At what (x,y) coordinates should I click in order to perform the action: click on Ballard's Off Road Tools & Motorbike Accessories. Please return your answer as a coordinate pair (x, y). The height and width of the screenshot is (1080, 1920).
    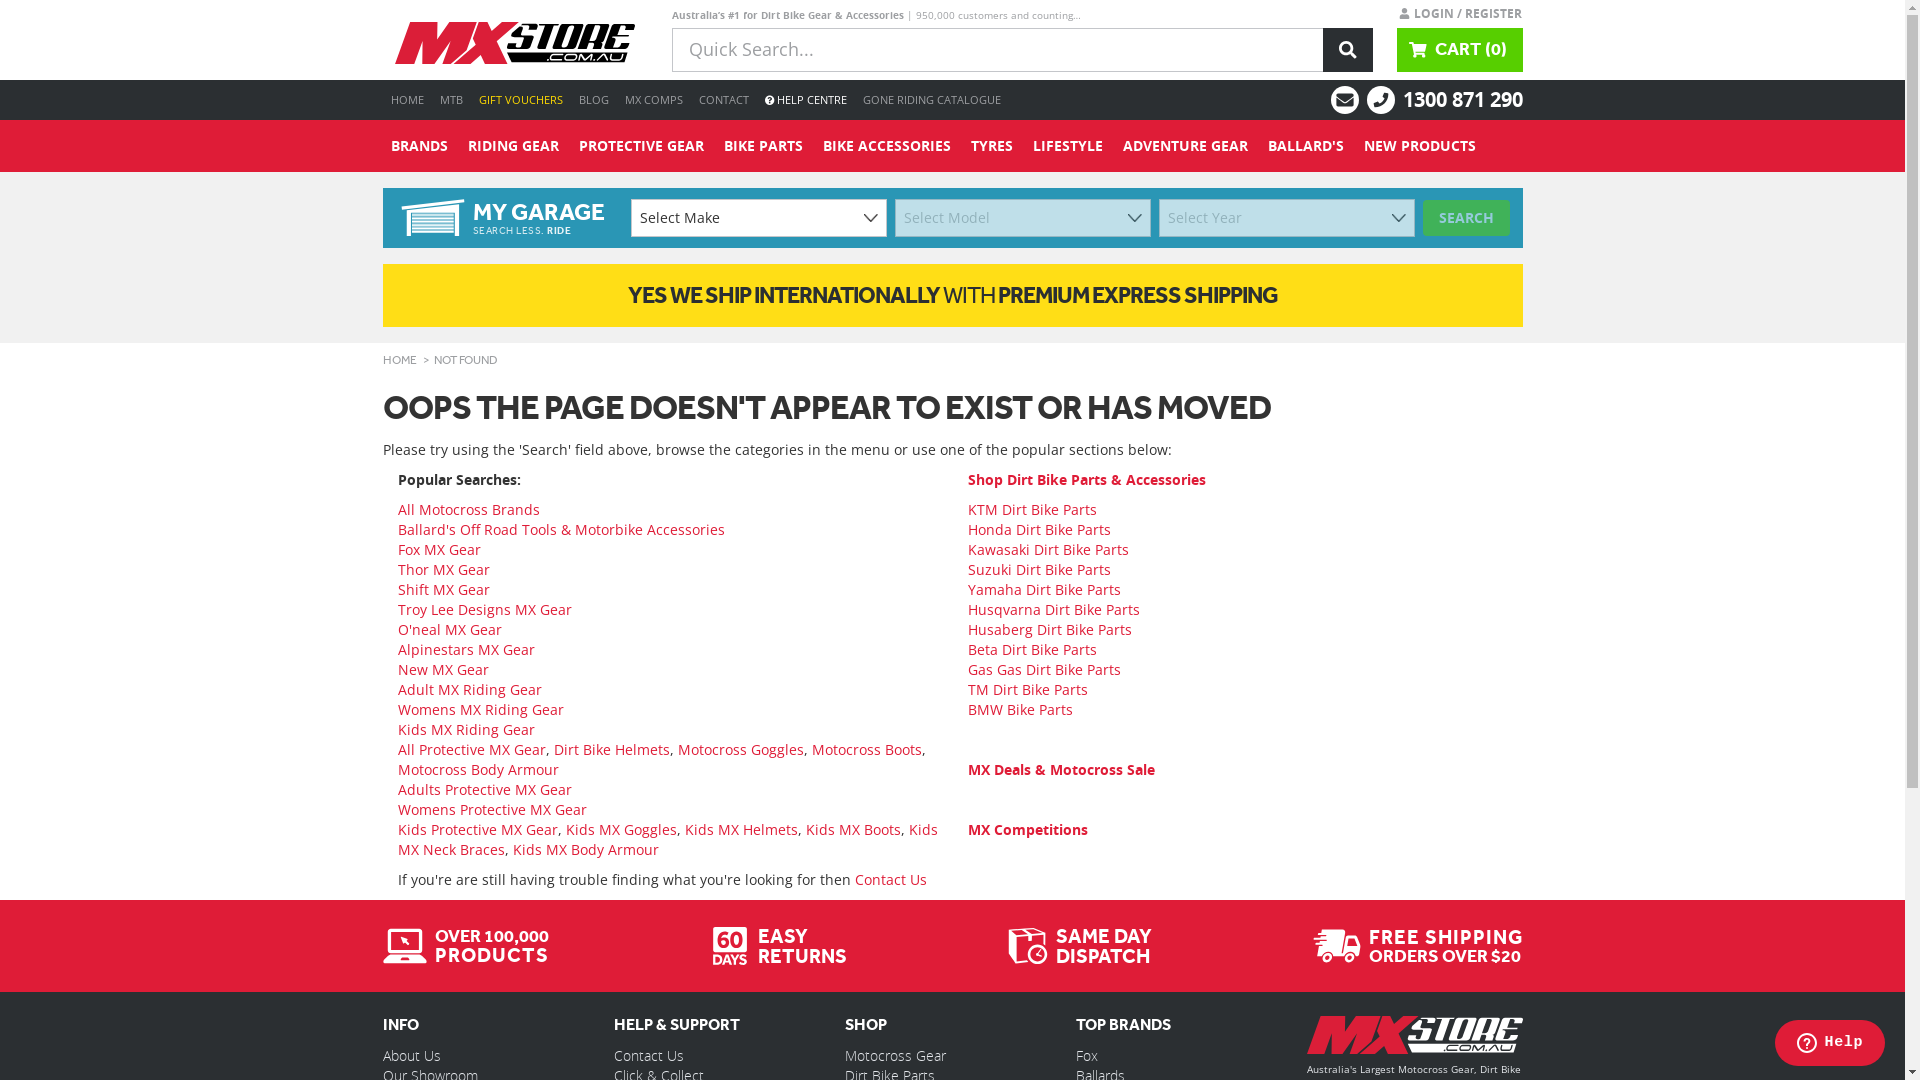
    Looking at the image, I should click on (562, 530).